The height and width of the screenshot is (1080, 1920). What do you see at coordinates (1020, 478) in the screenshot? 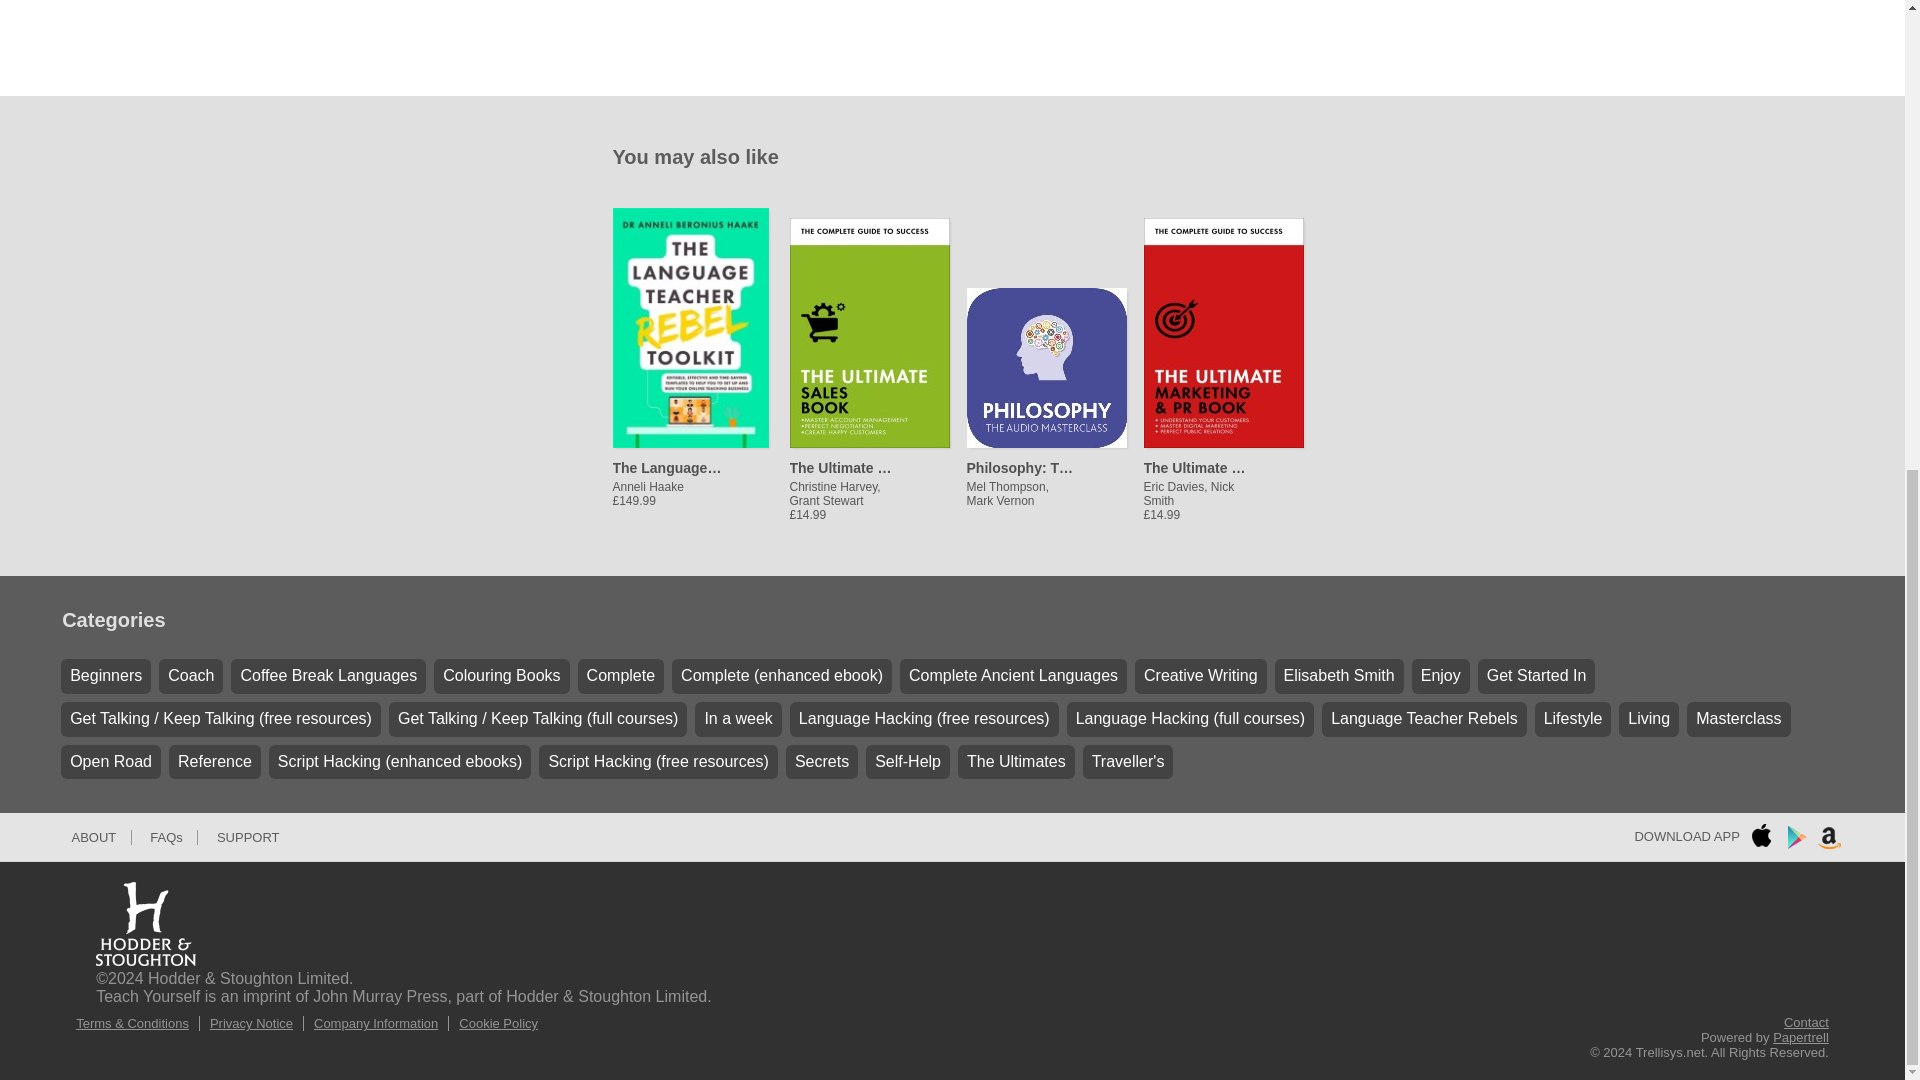
I see `Mel Thompson, Mark Vernon` at bounding box center [1020, 478].